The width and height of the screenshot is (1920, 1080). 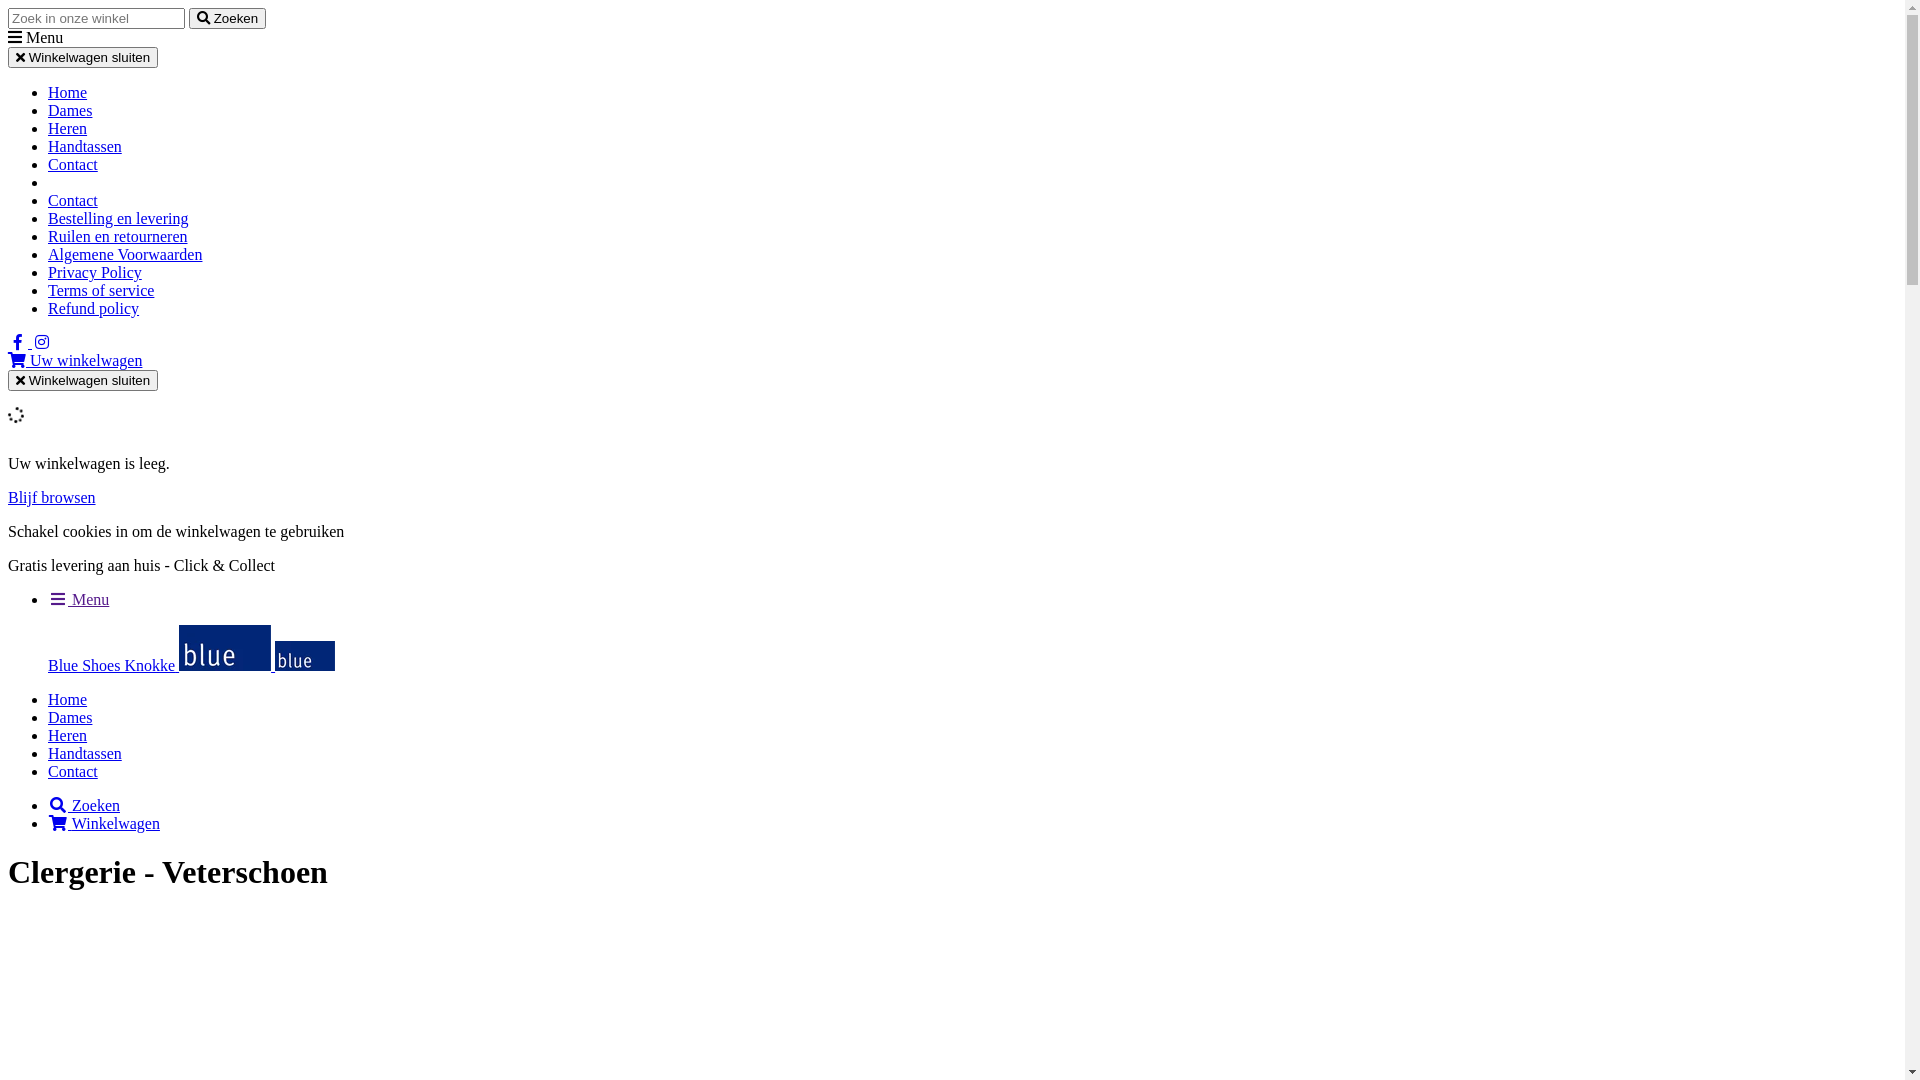 I want to click on Home, so click(x=68, y=92).